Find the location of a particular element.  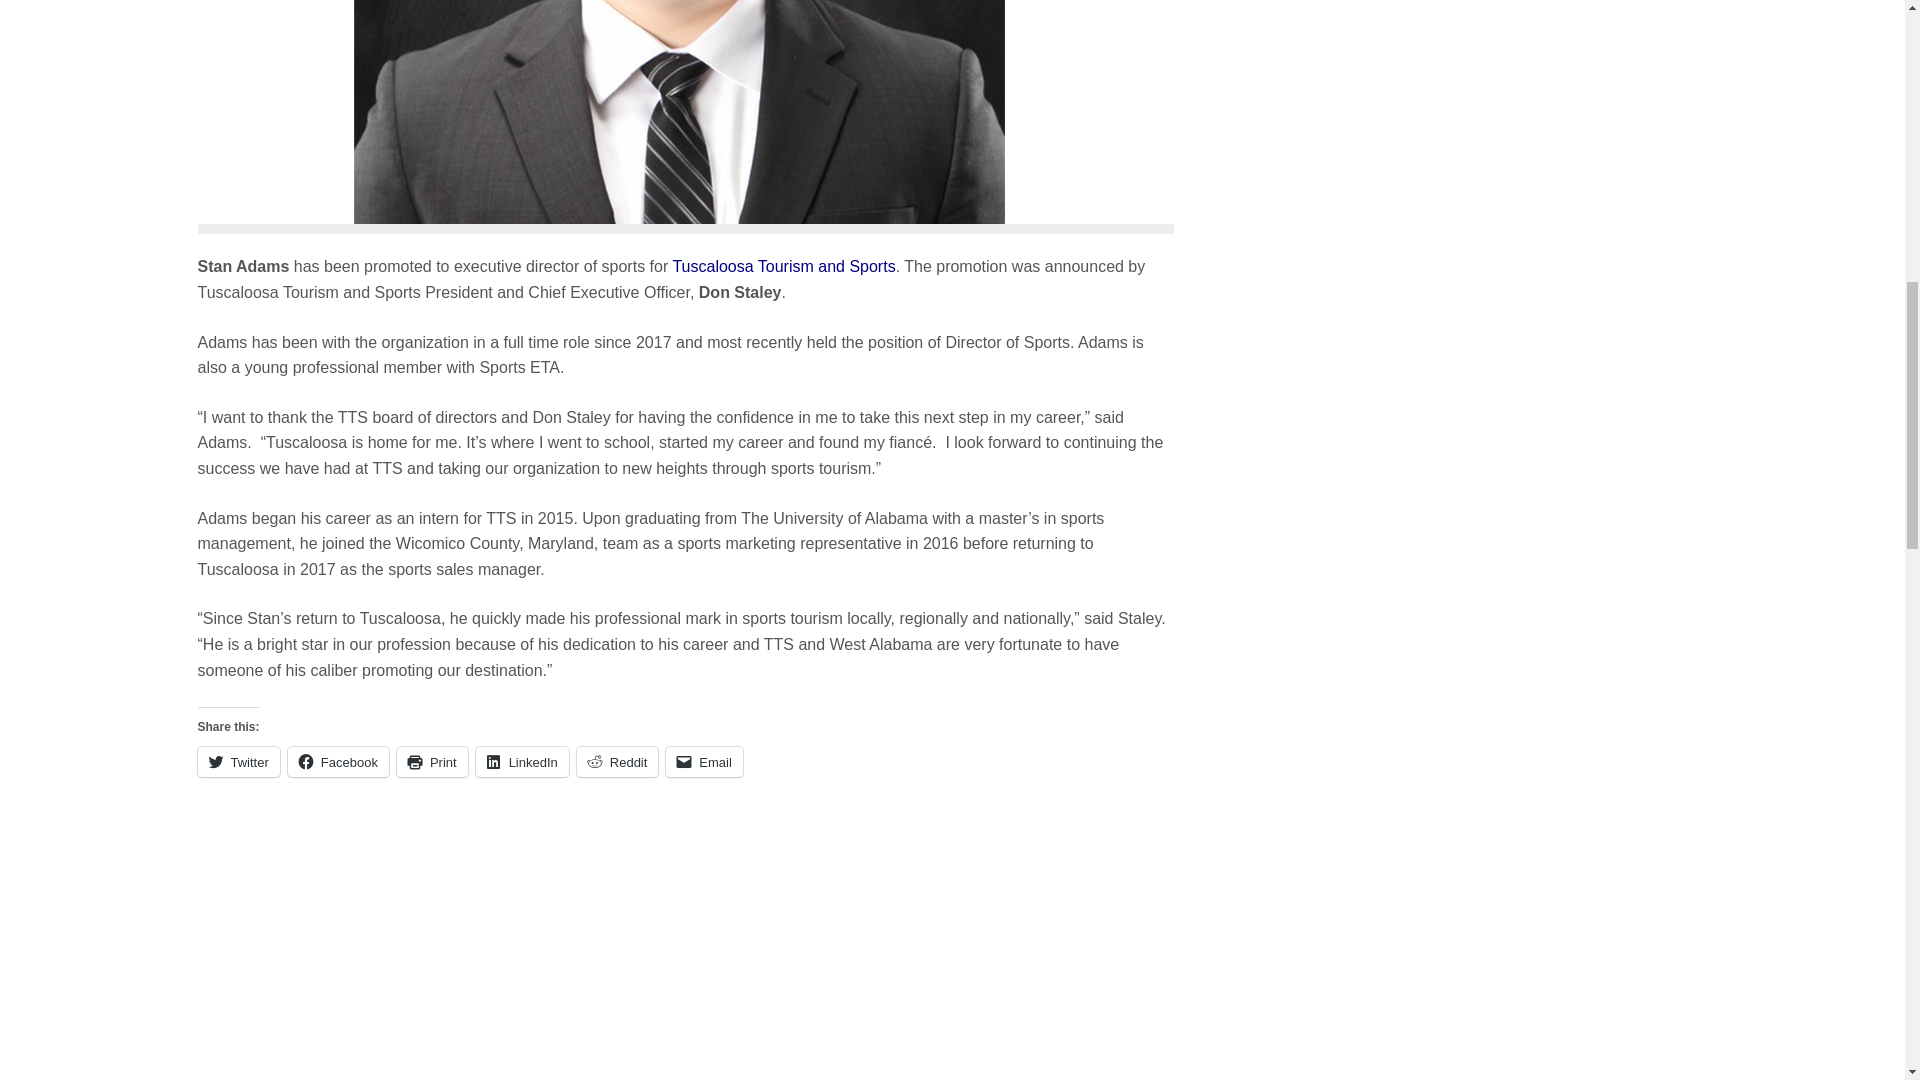

Click to share on Twitter is located at coordinates (238, 762).